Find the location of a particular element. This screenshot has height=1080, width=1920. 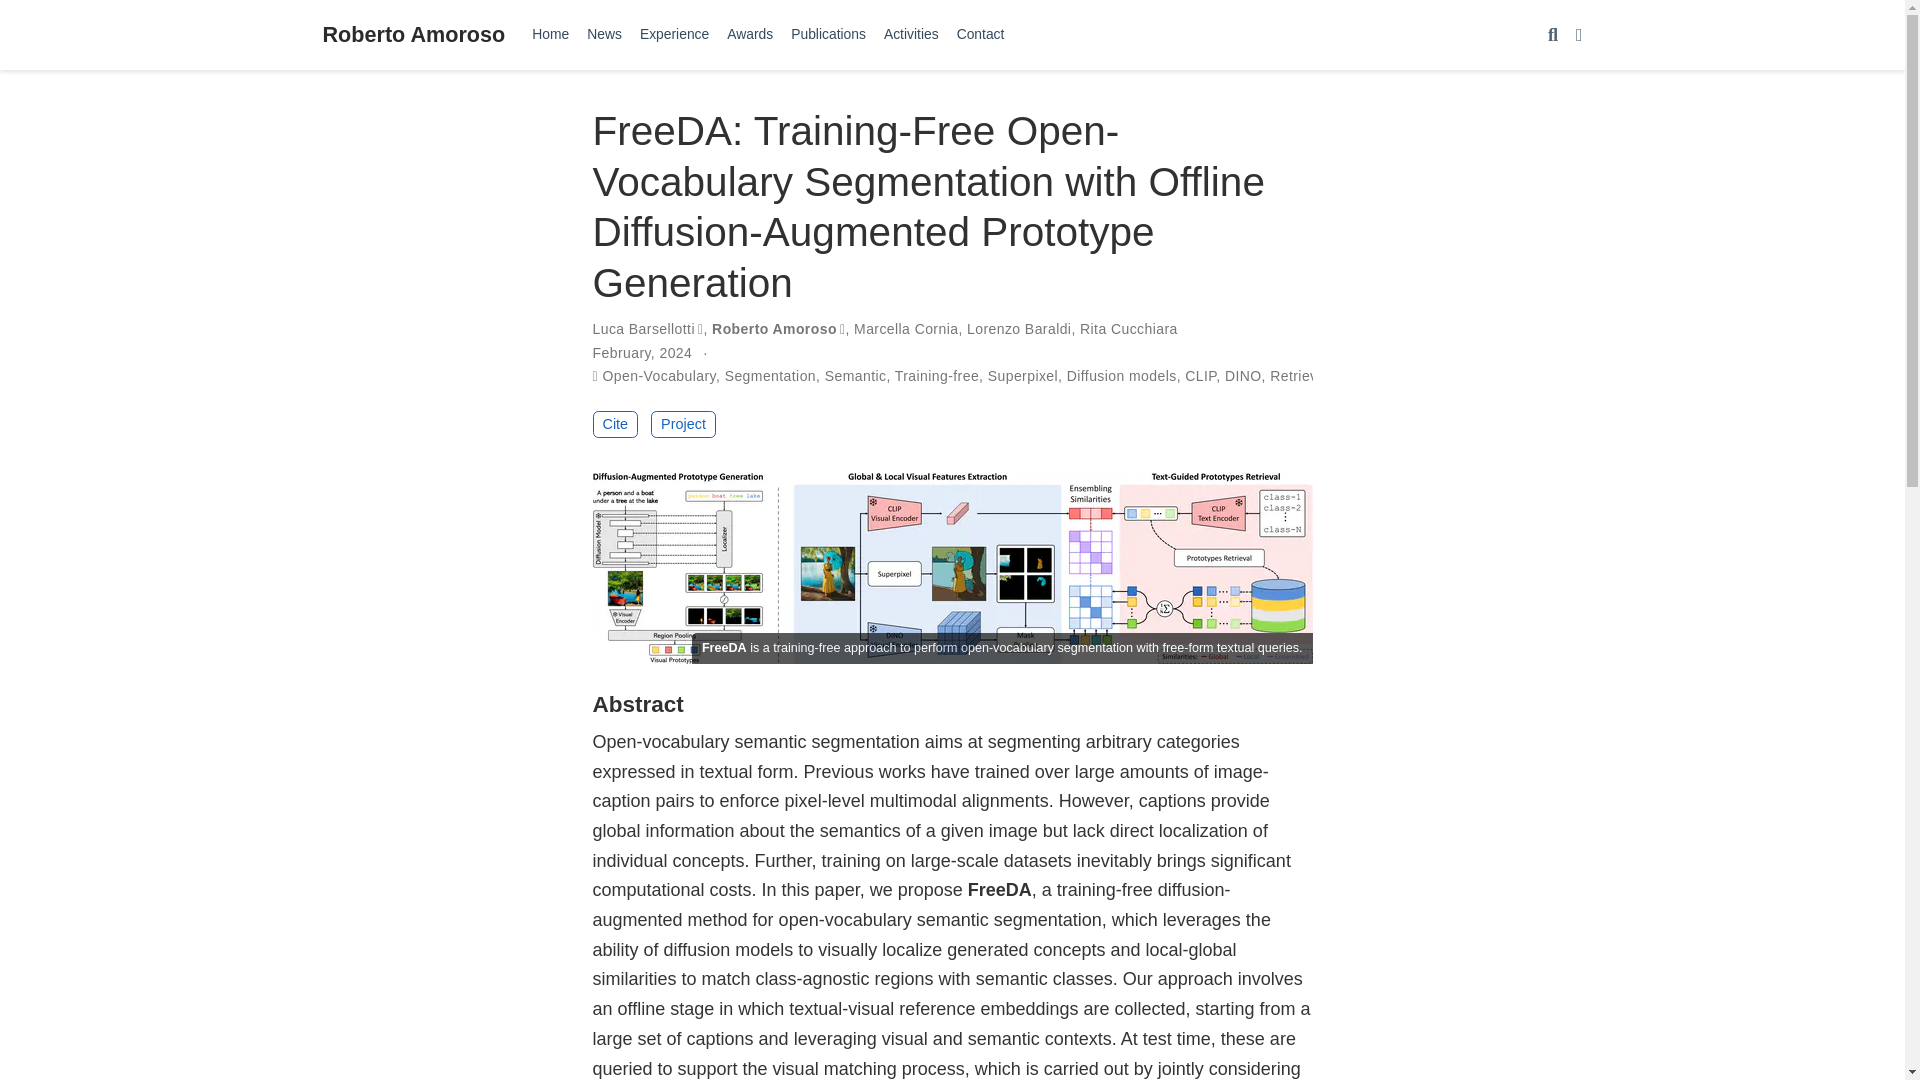

Contact is located at coordinates (980, 34).